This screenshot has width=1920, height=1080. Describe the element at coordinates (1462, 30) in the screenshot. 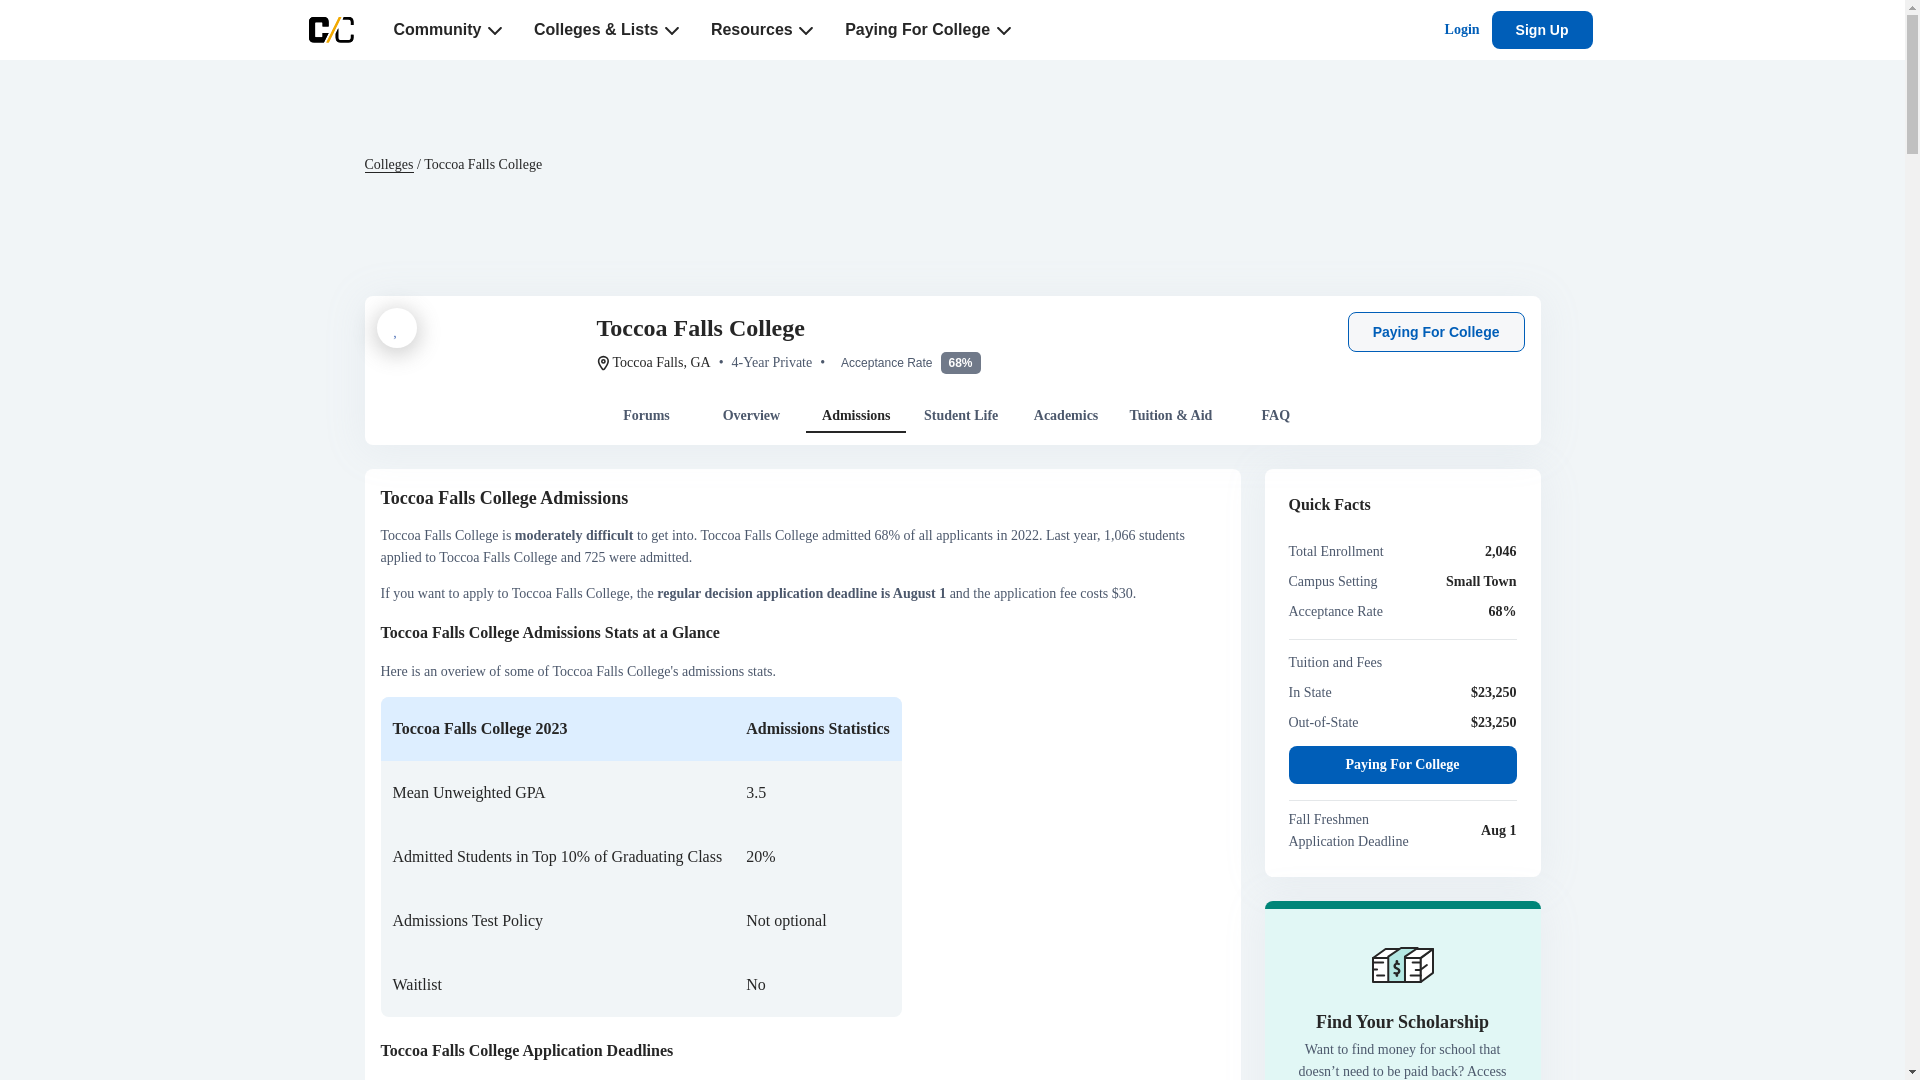

I see `Log in` at that location.